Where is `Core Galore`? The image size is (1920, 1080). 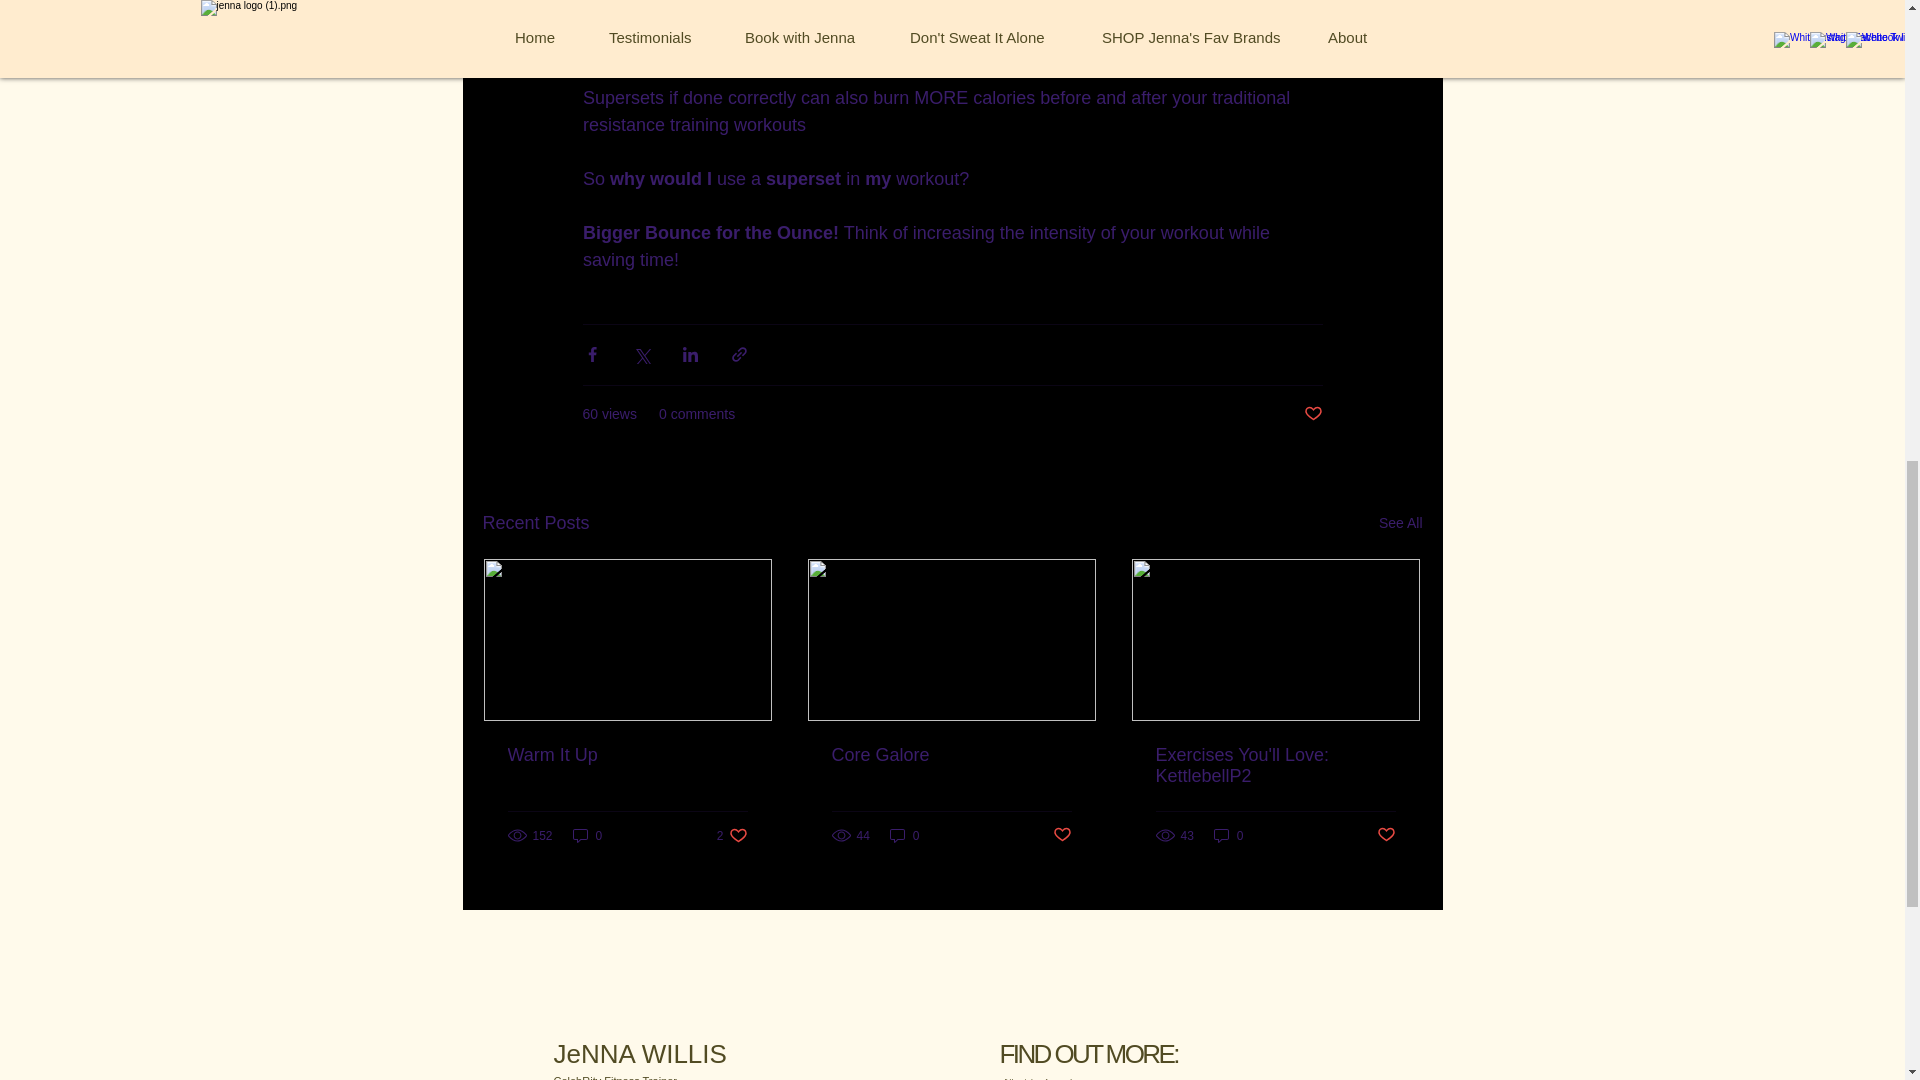
Core Galore is located at coordinates (951, 755).